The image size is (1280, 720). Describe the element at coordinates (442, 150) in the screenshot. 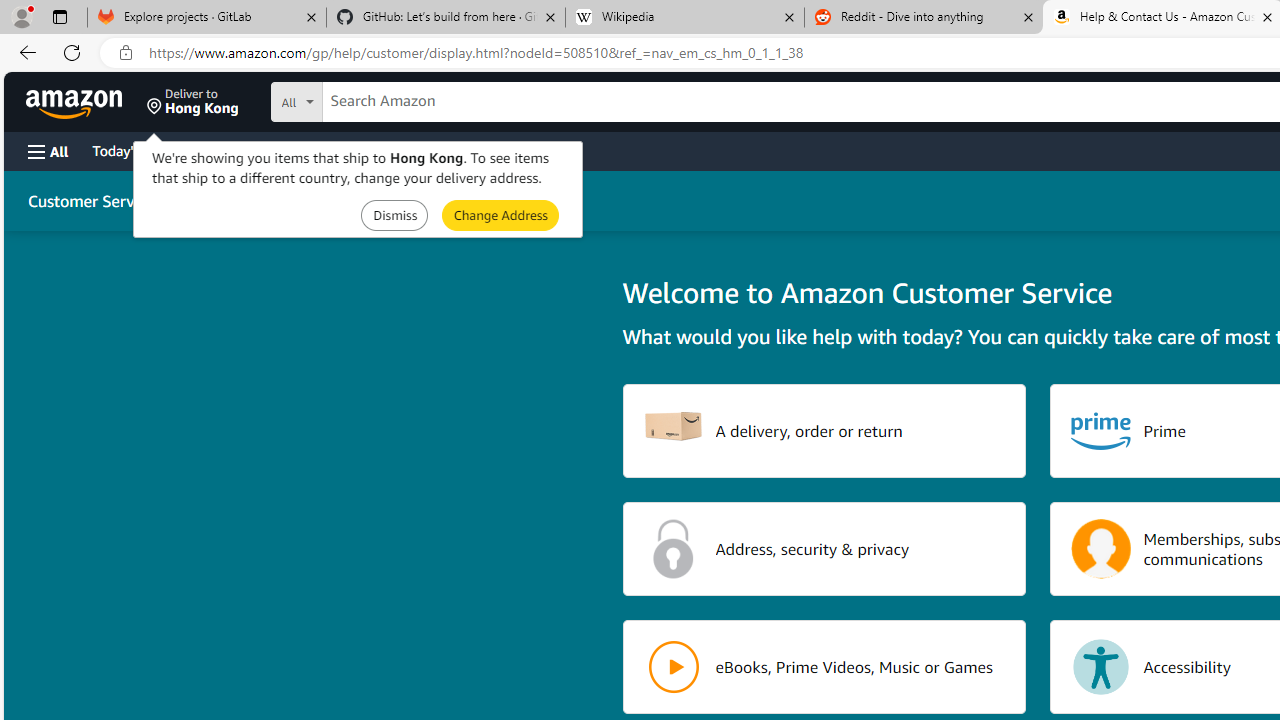

I see `Gift Cards` at that location.